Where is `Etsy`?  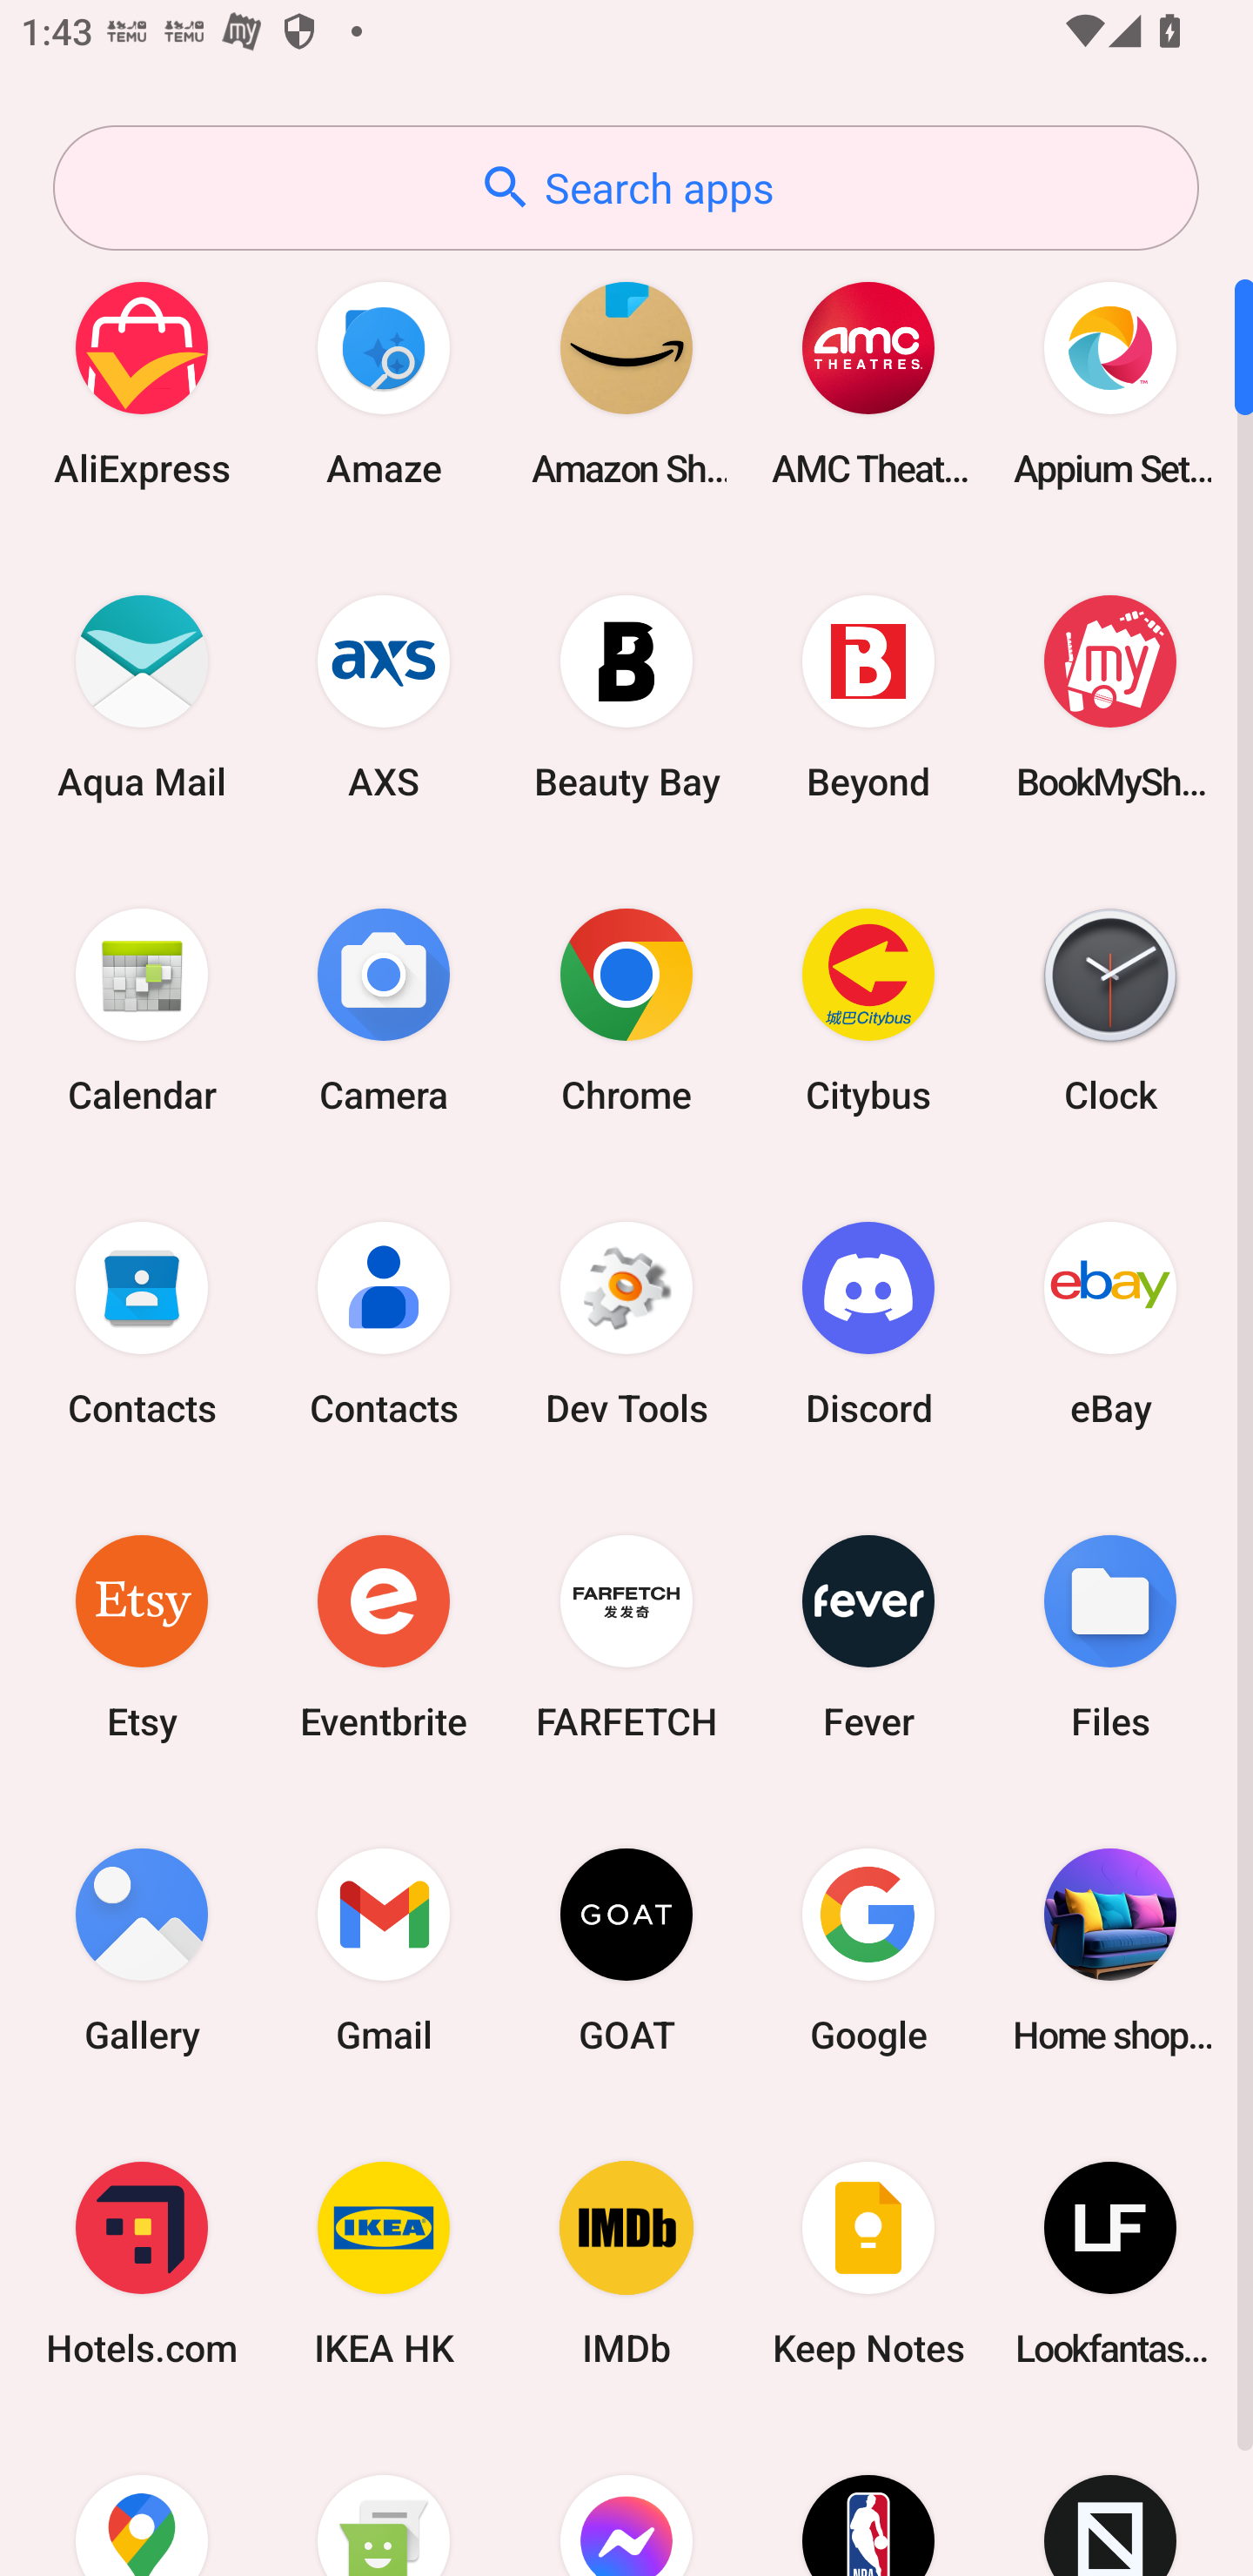
Etsy is located at coordinates (142, 1636).